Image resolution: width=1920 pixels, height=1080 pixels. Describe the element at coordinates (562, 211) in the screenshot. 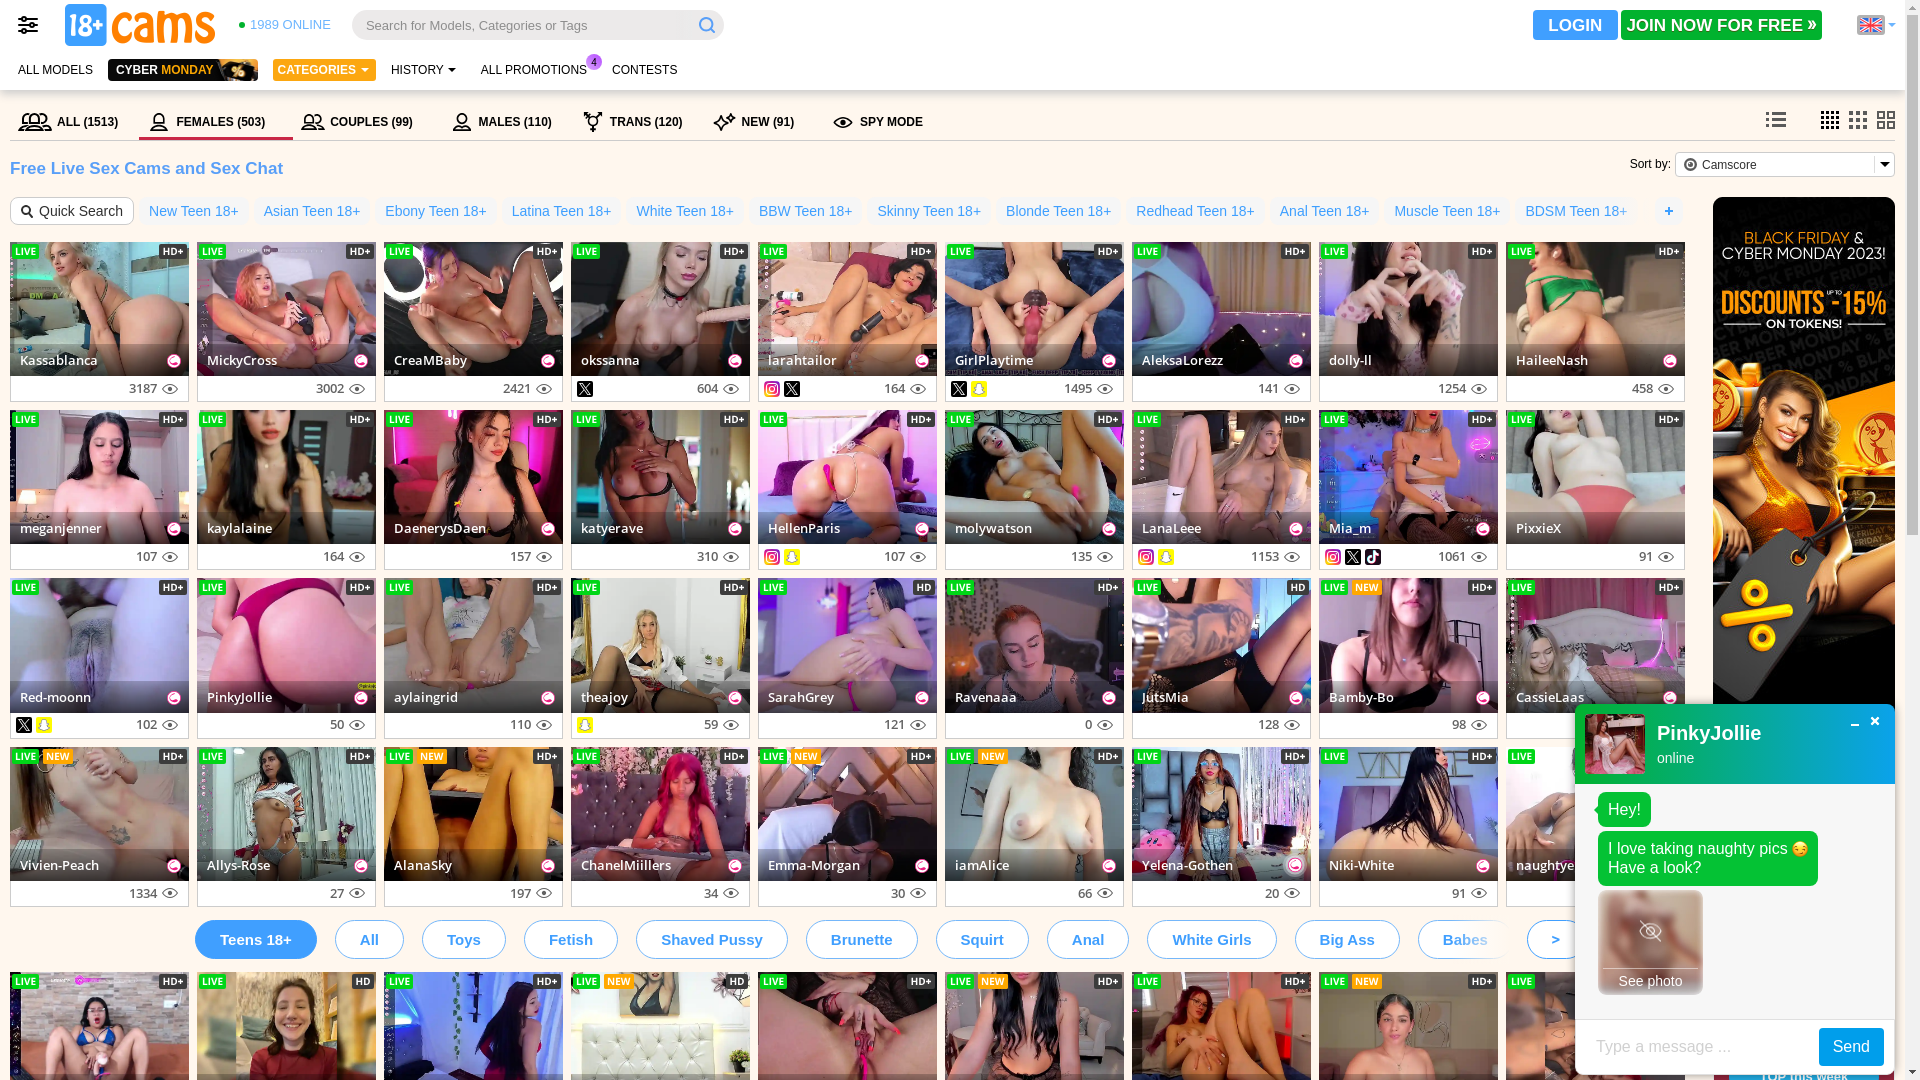

I see `Latina Teen 18+` at that location.